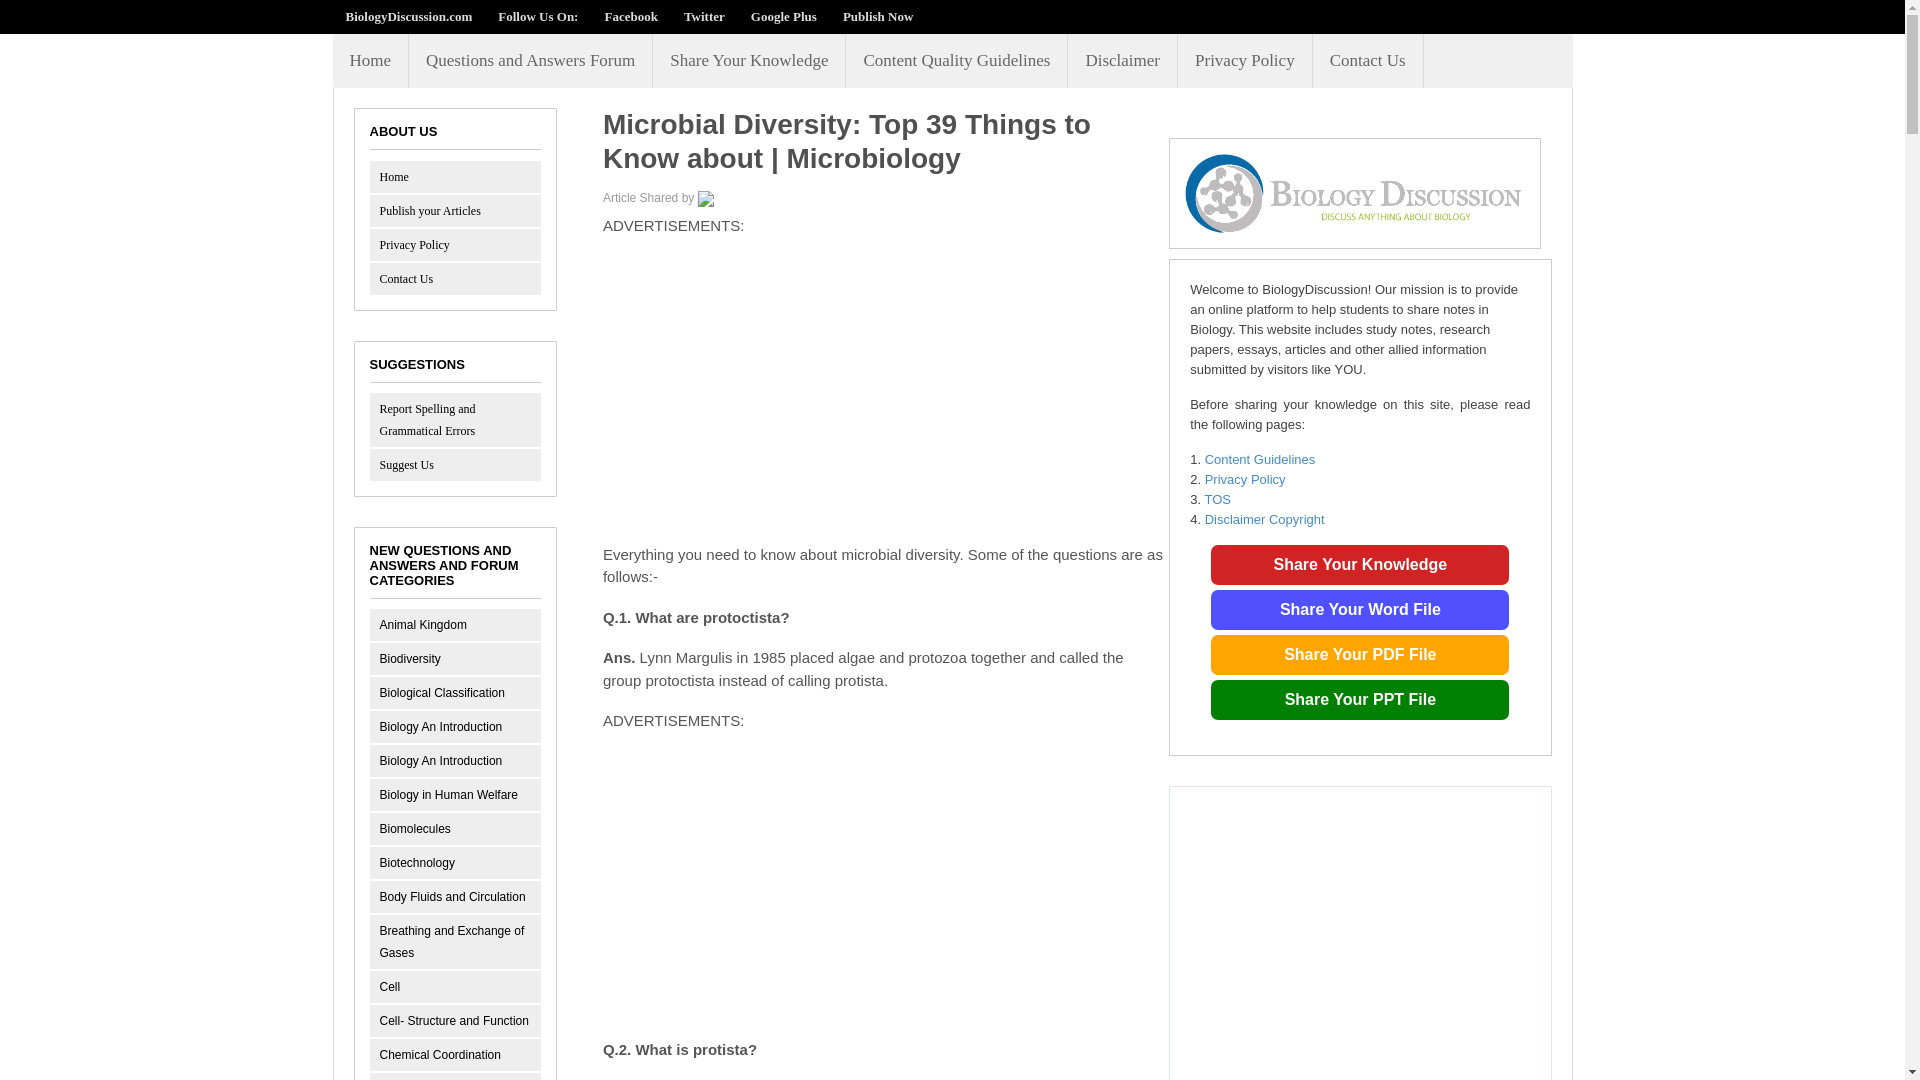  Describe the element at coordinates (408, 16) in the screenshot. I see `BiologyDiscussion.com` at that location.